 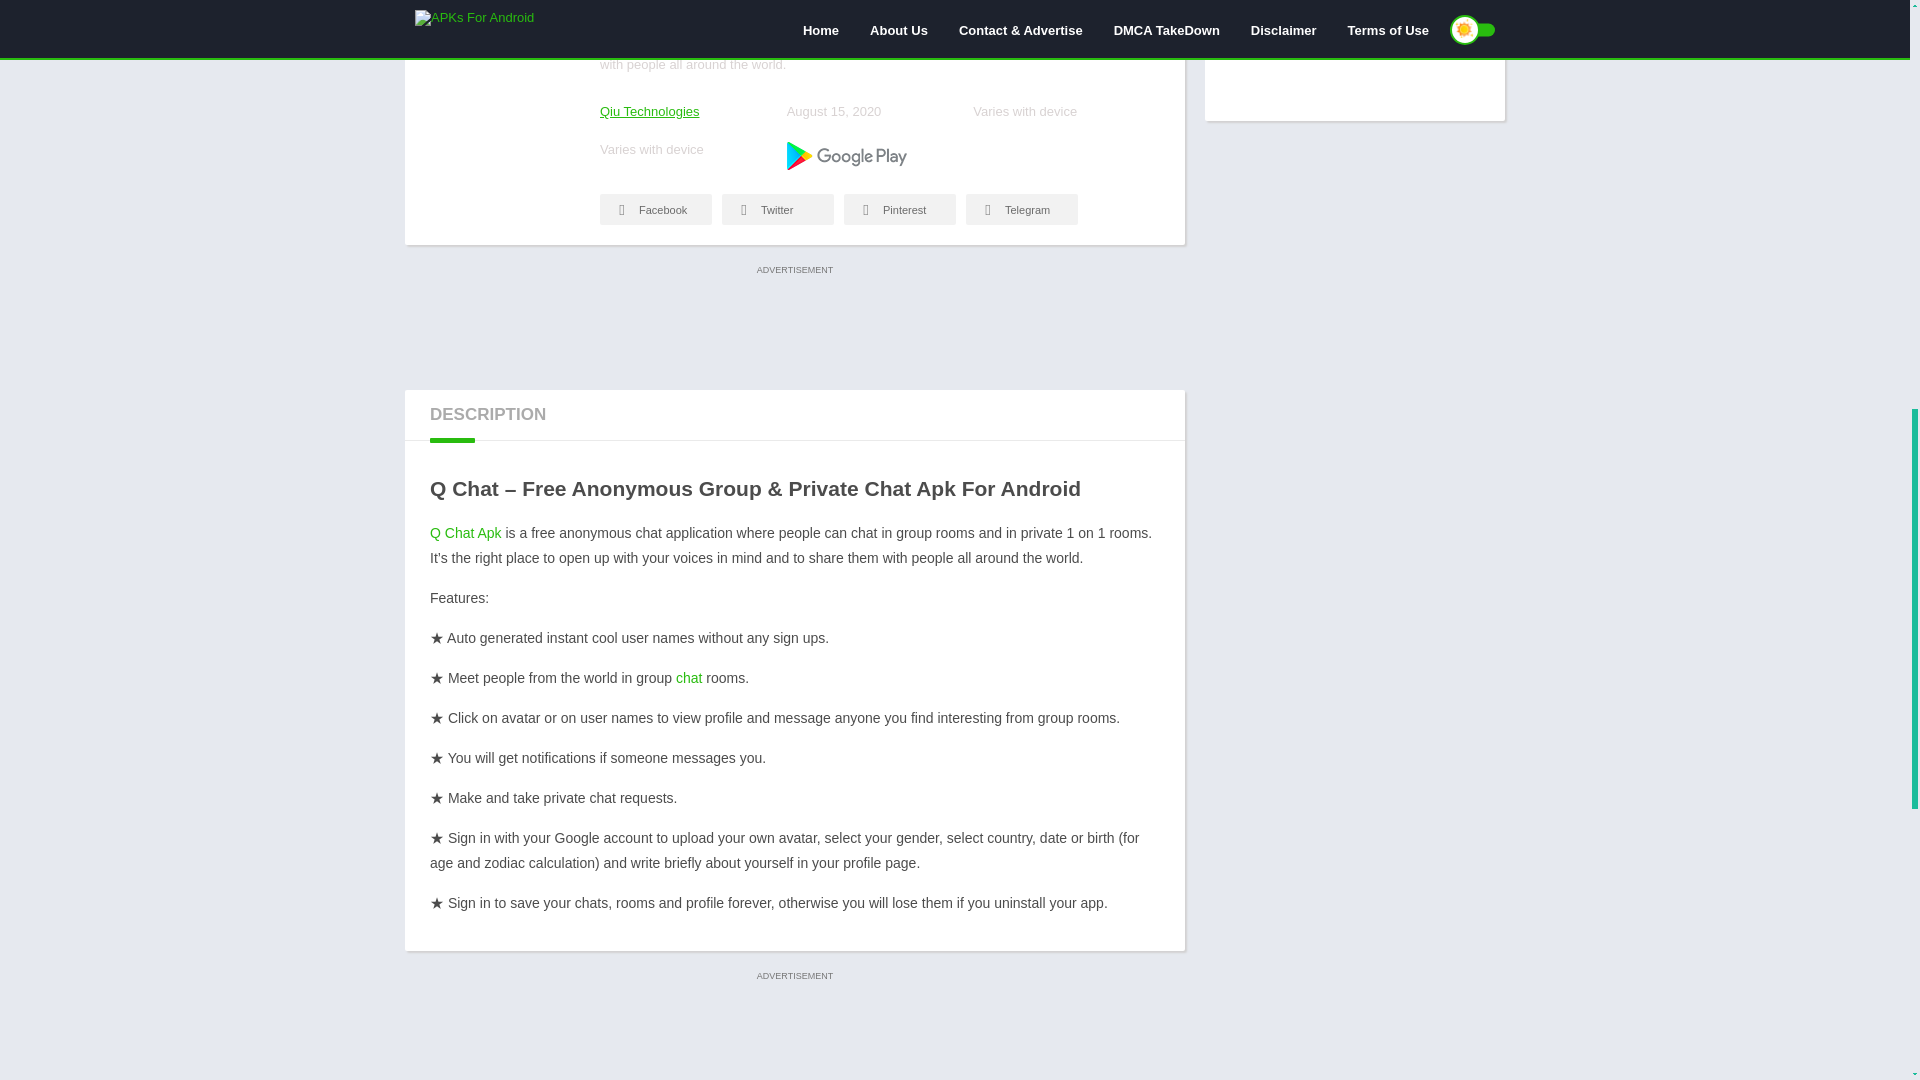 What do you see at coordinates (777, 209) in the screenshot?
I see `Twitter` at bounding box center [777, 209].